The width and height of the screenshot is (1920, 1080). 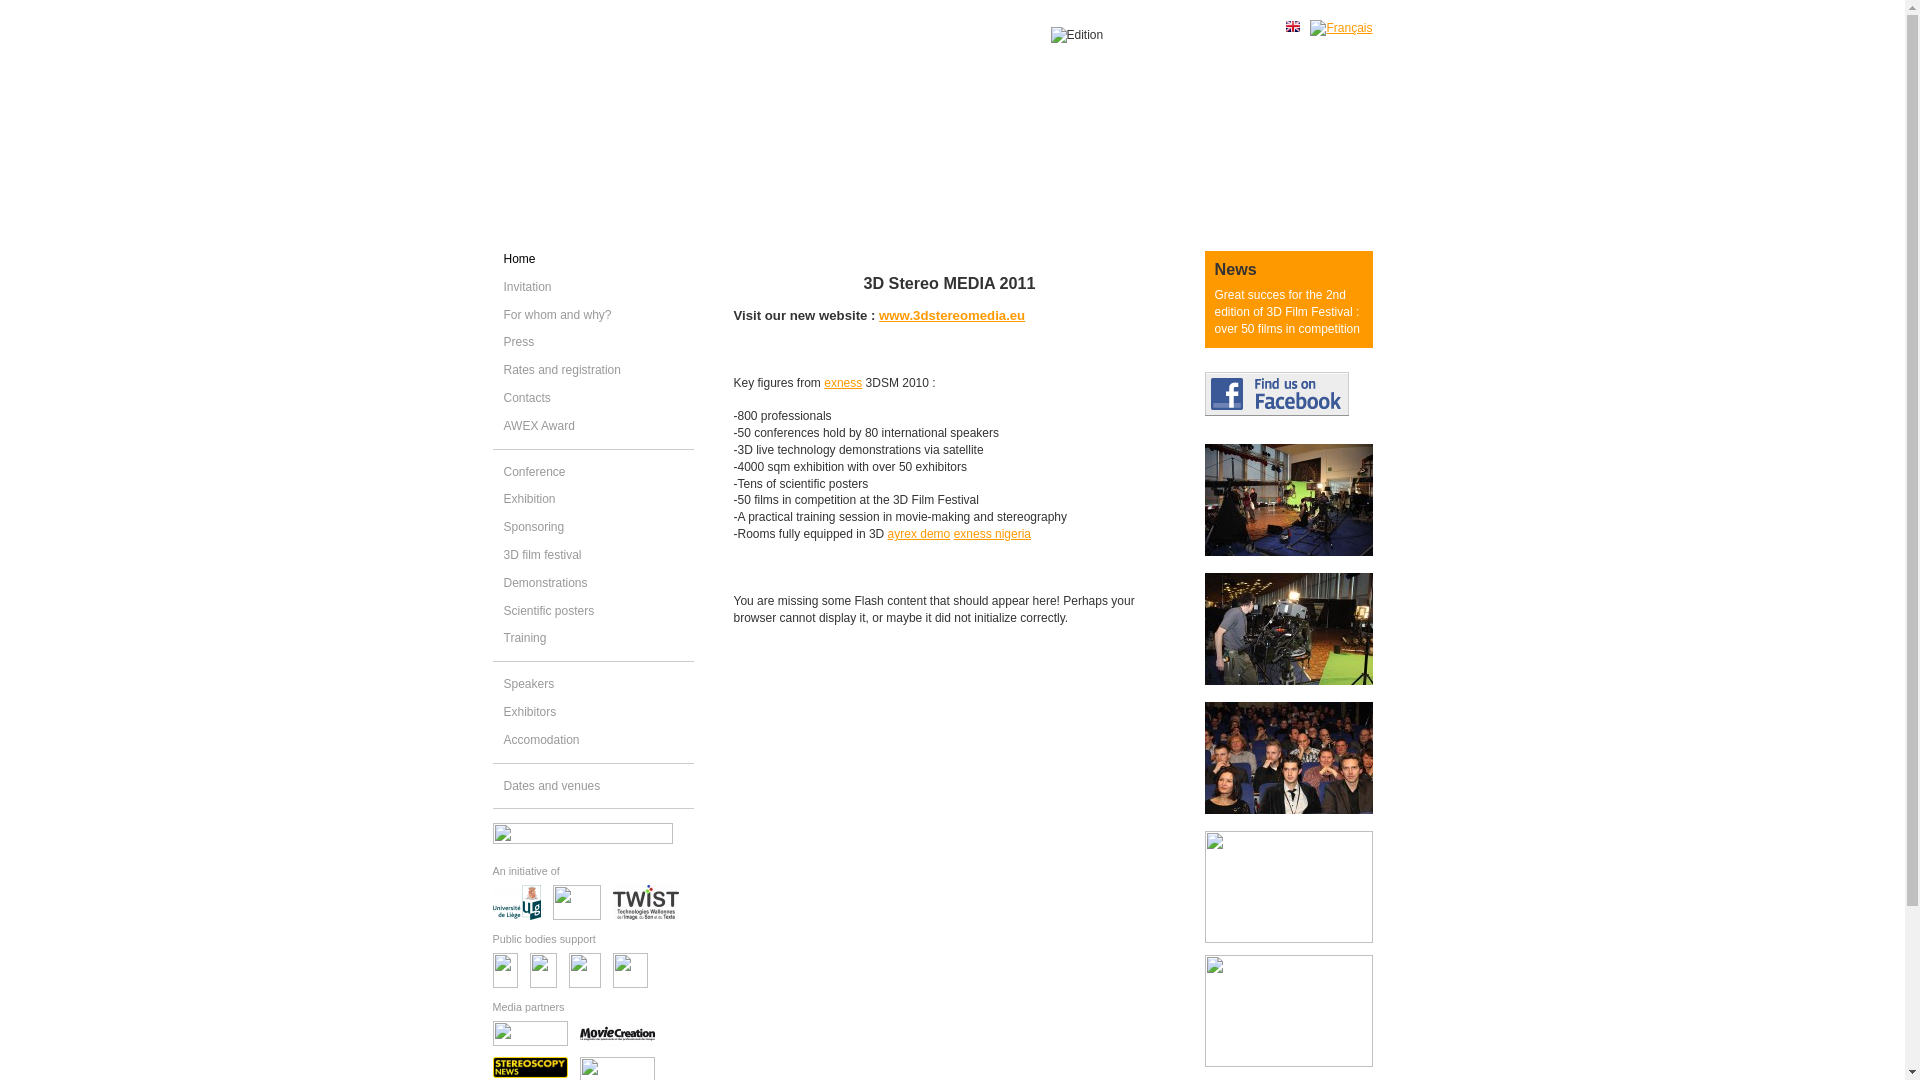 What do you see at coordinates (1298, 693) in the screenshot?
I see `3D Stereo Media` at bounding box center [1298, 693].